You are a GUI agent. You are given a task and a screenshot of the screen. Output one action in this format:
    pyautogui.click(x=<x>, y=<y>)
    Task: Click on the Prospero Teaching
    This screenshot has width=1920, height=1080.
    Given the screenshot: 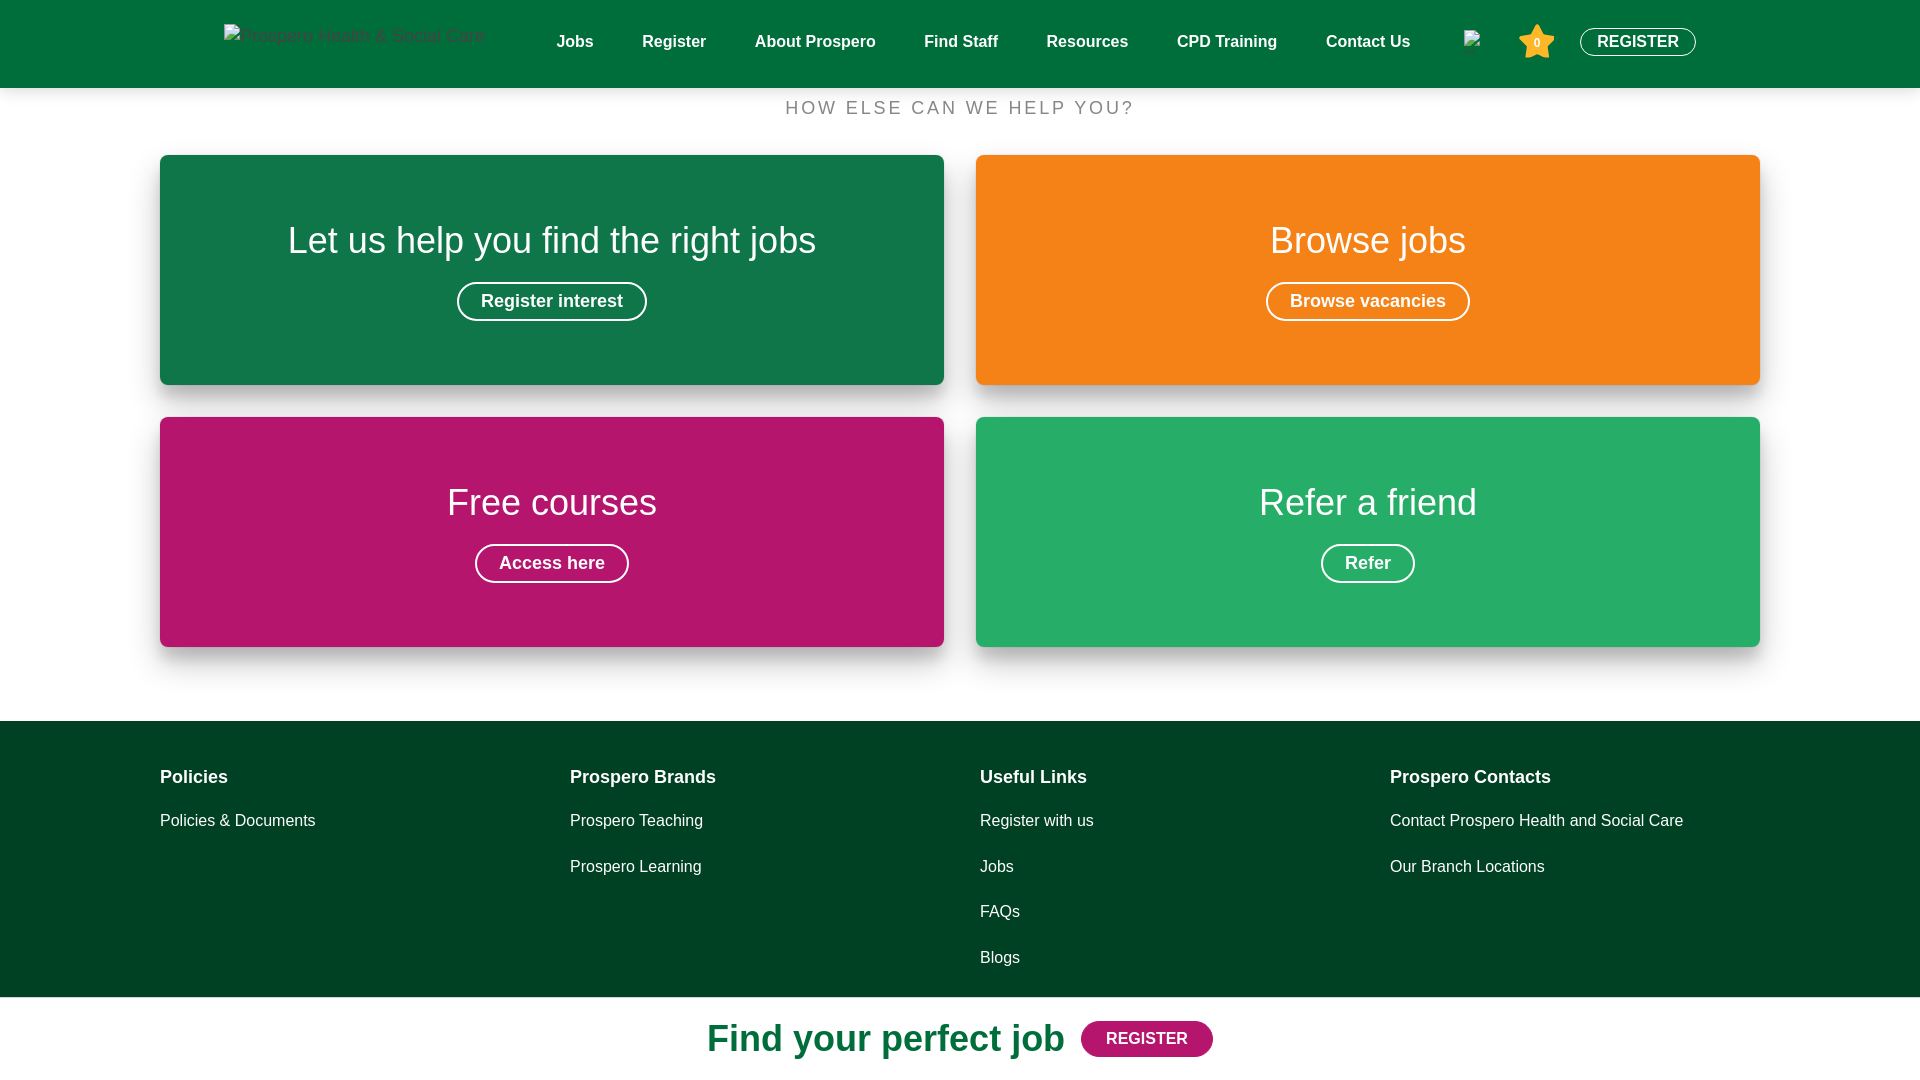 What is the action you would take?
    pyautogui.click(x=1036, y=820)
    